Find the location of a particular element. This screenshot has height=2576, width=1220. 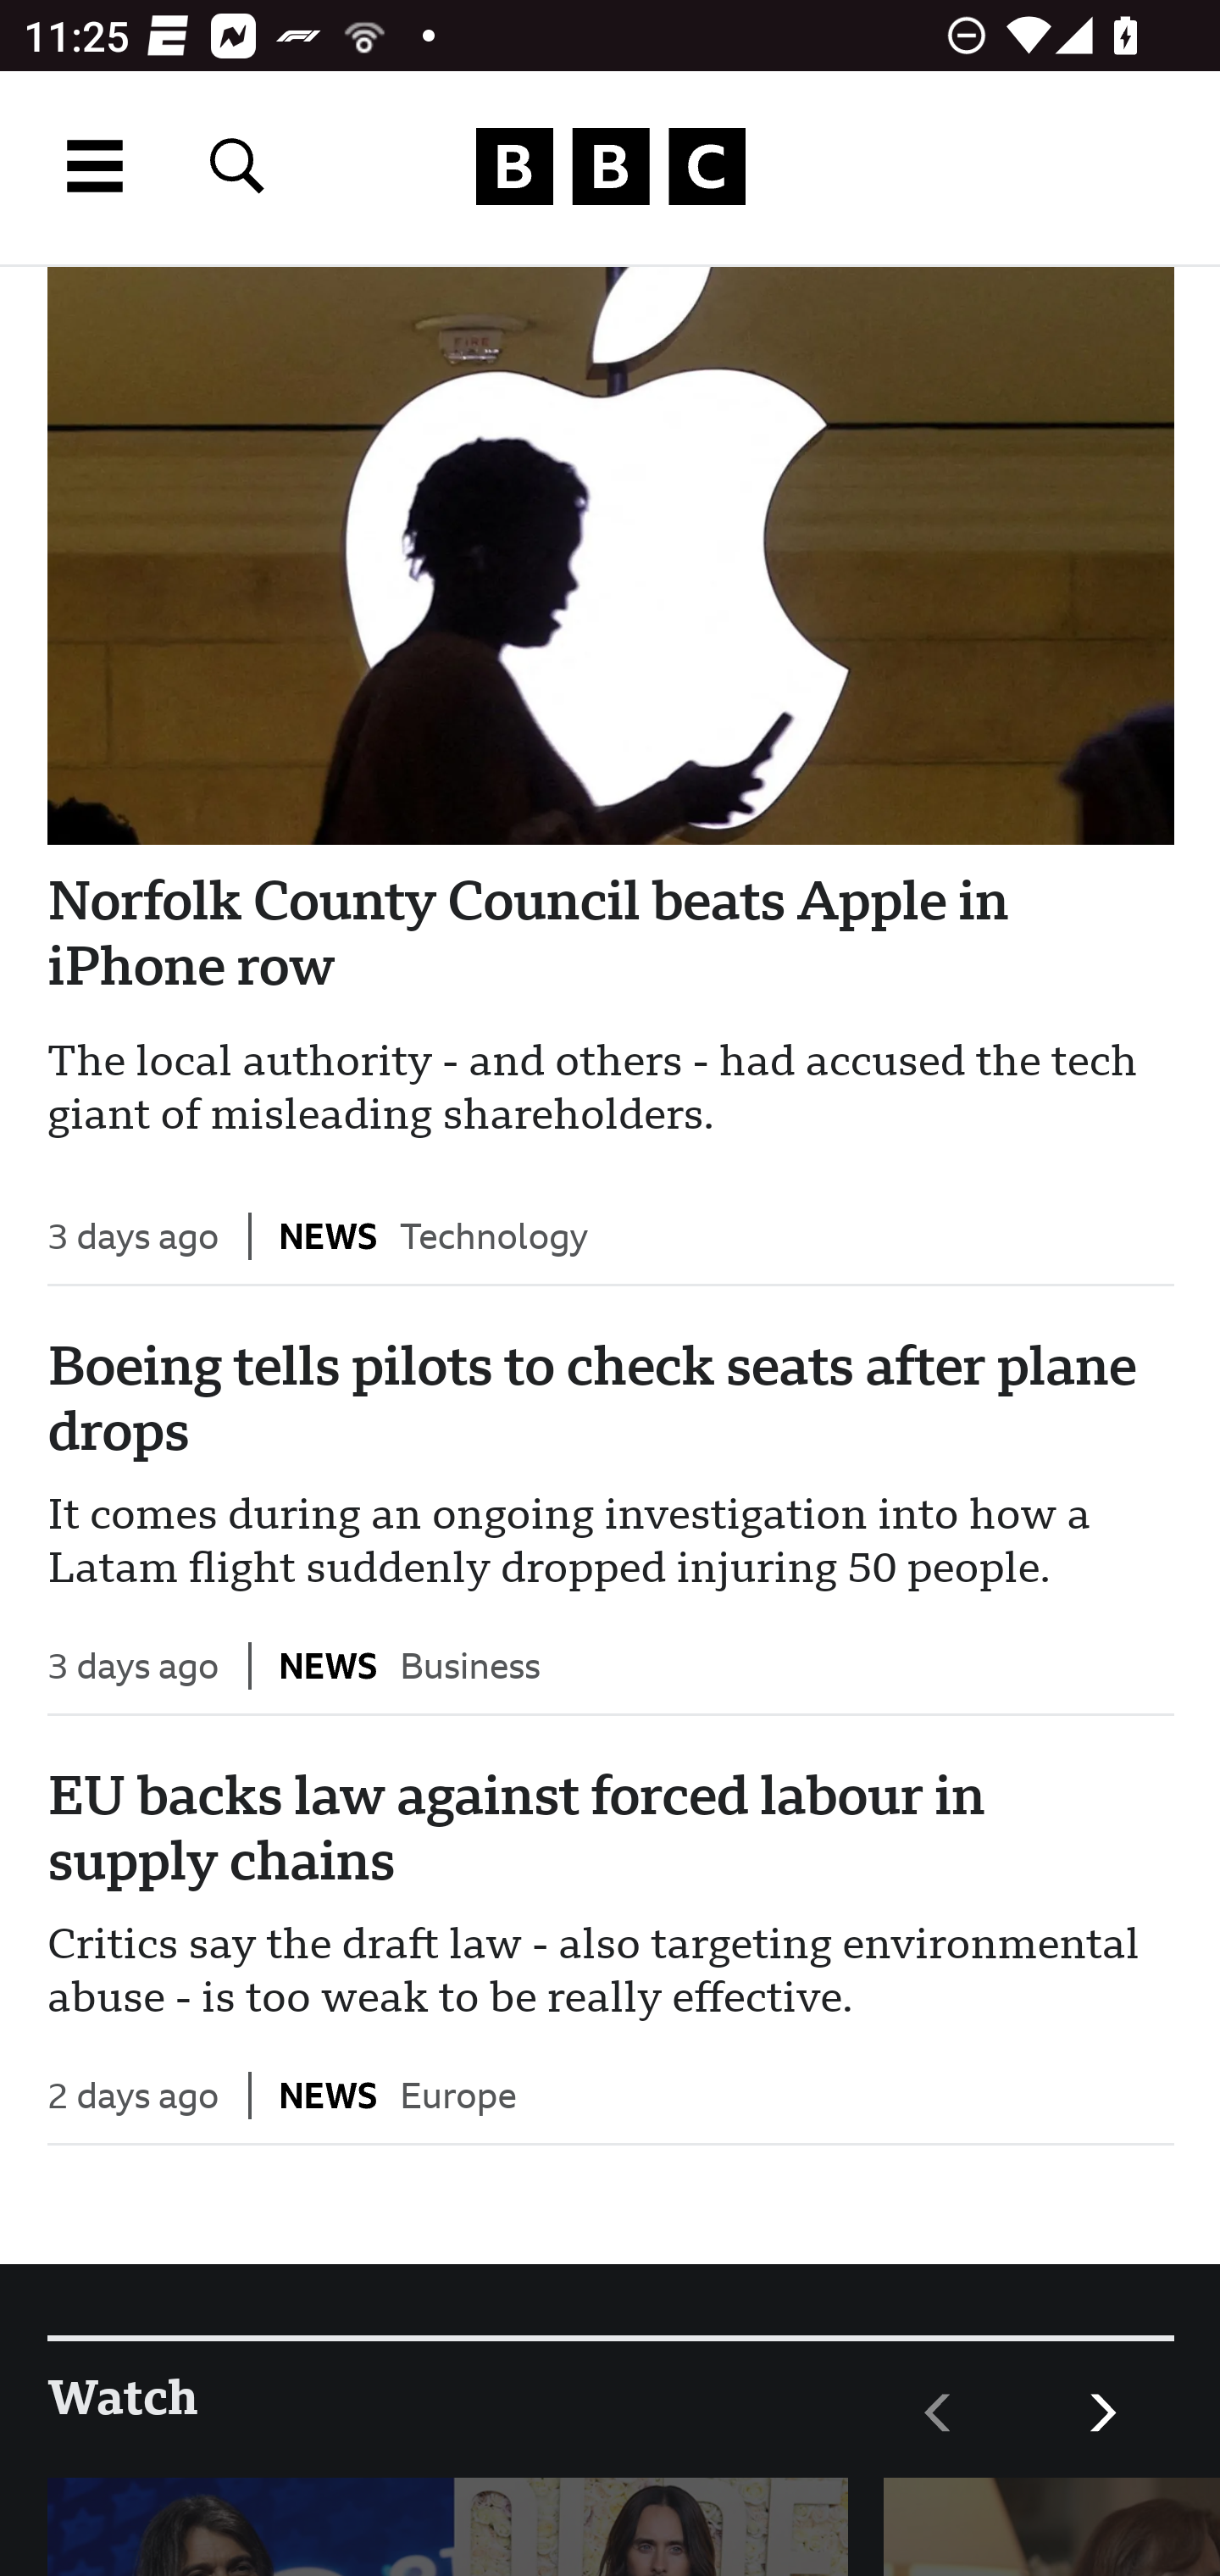

www.bbc is located at coordinates (610, 167).